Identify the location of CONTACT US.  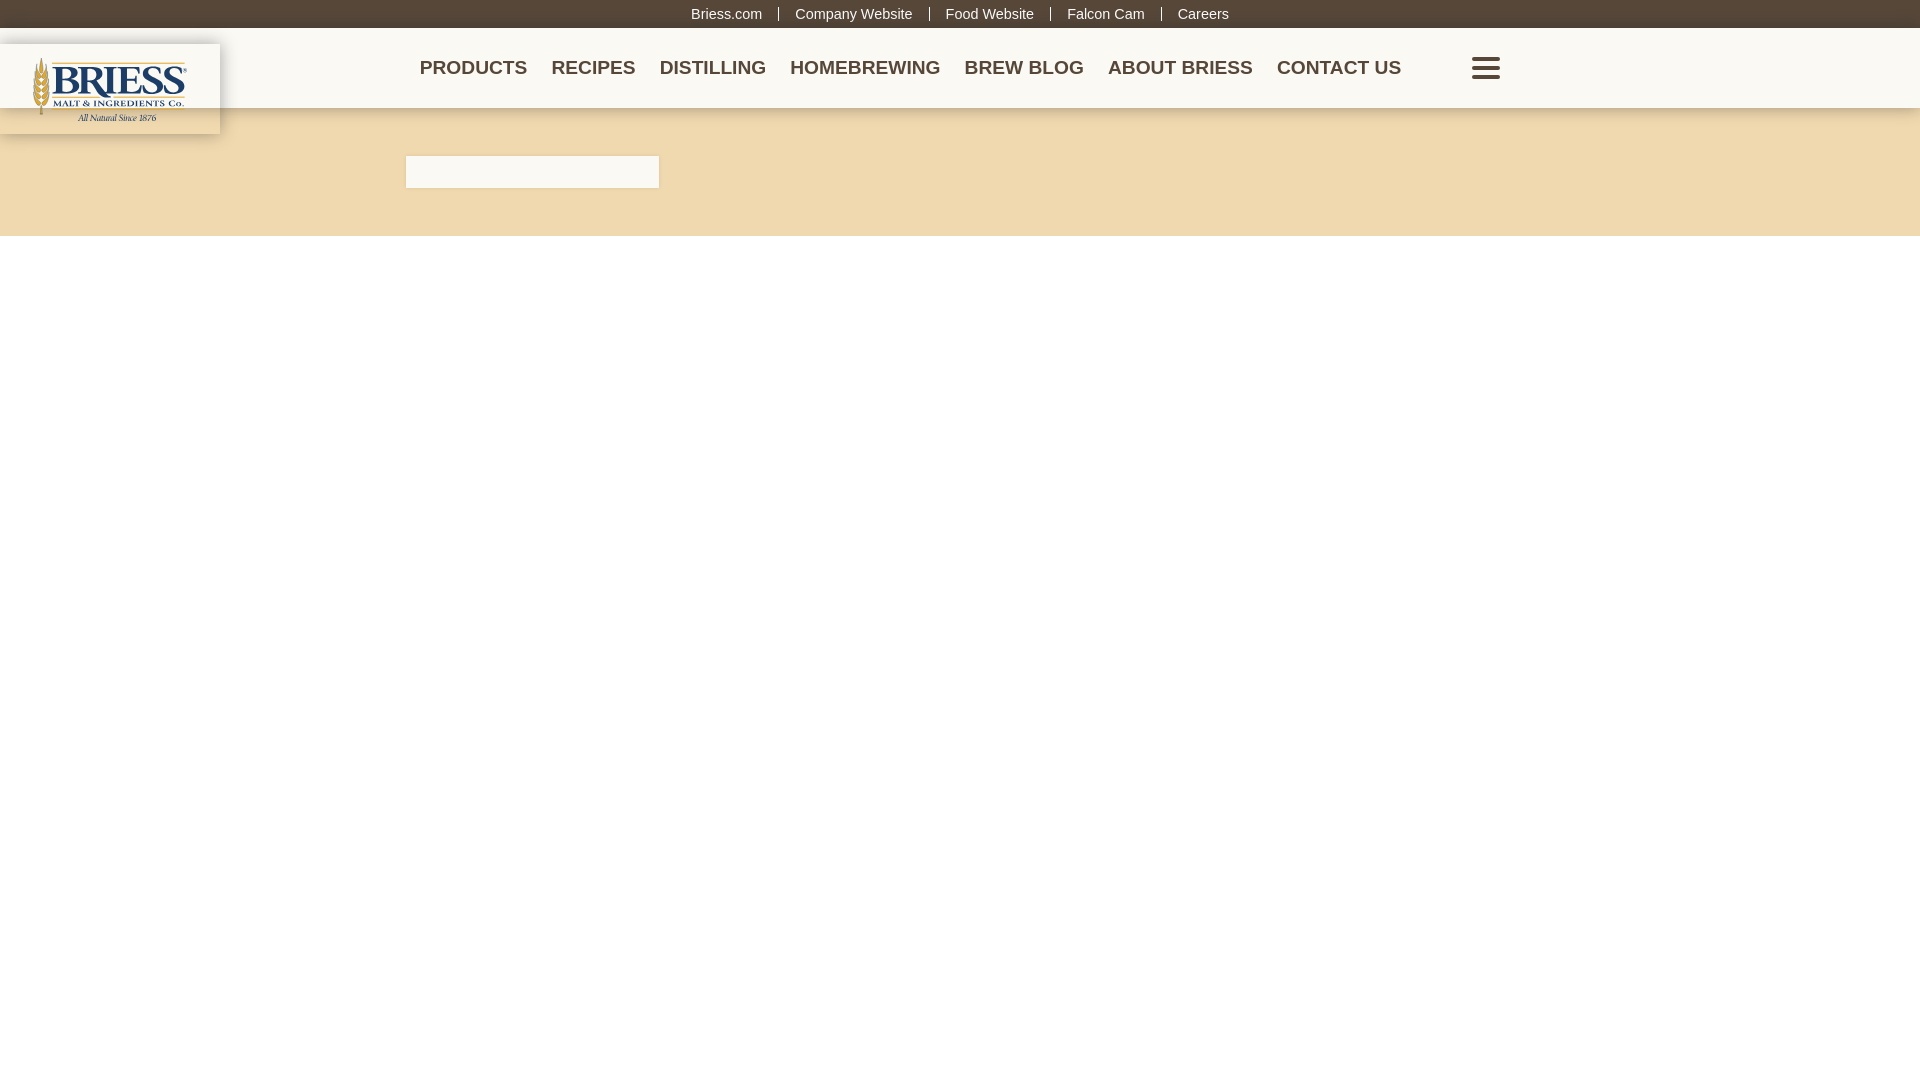
(1331, 68).